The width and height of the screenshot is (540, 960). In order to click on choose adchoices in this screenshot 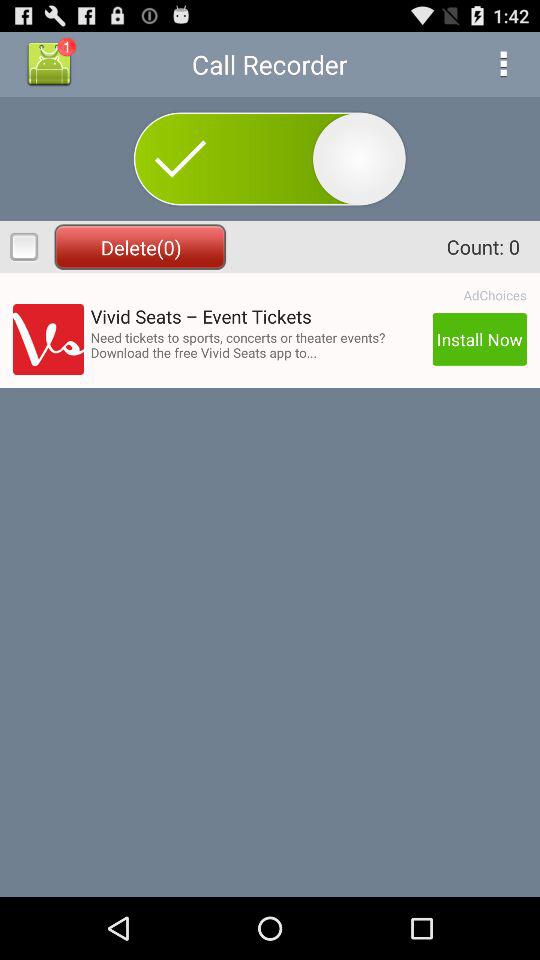, I will do `click(494, 295)`.